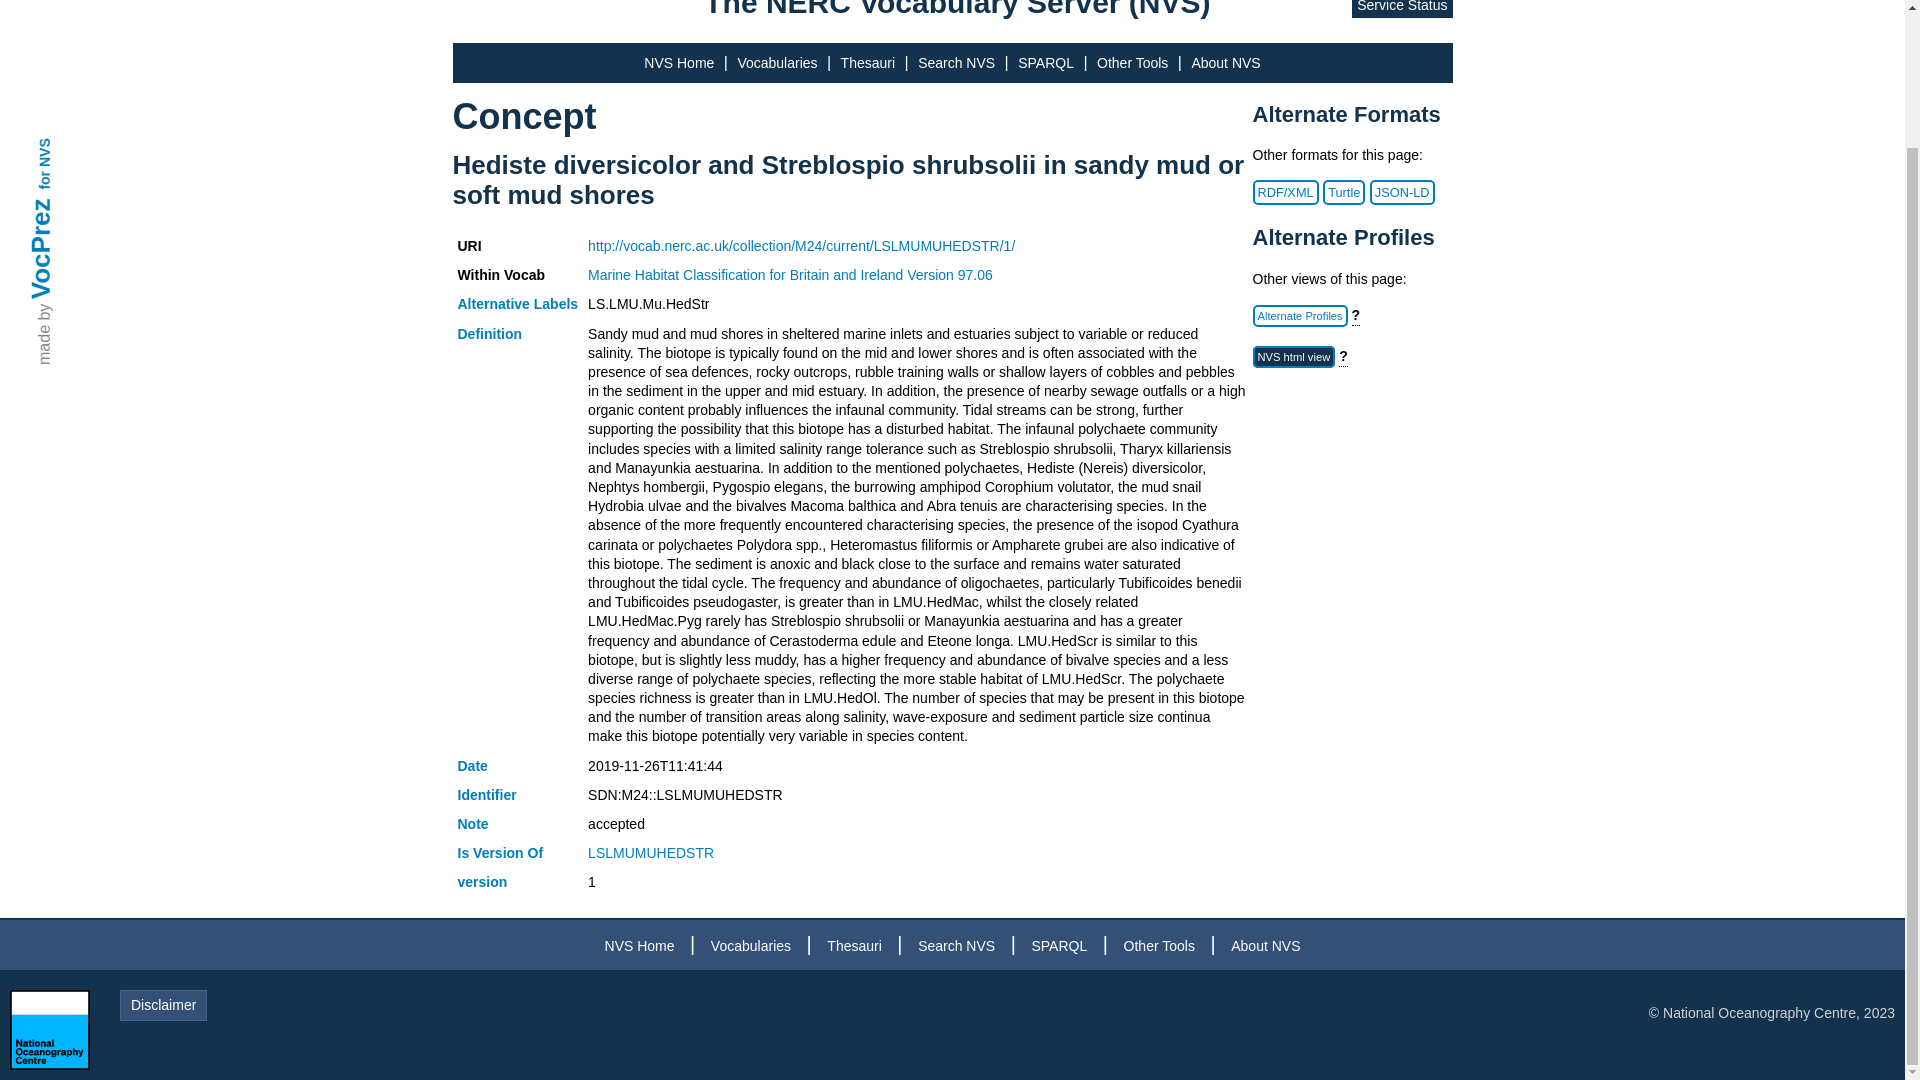 The image size is (1920, 1080). I want to click on Note, so click(474, 824).